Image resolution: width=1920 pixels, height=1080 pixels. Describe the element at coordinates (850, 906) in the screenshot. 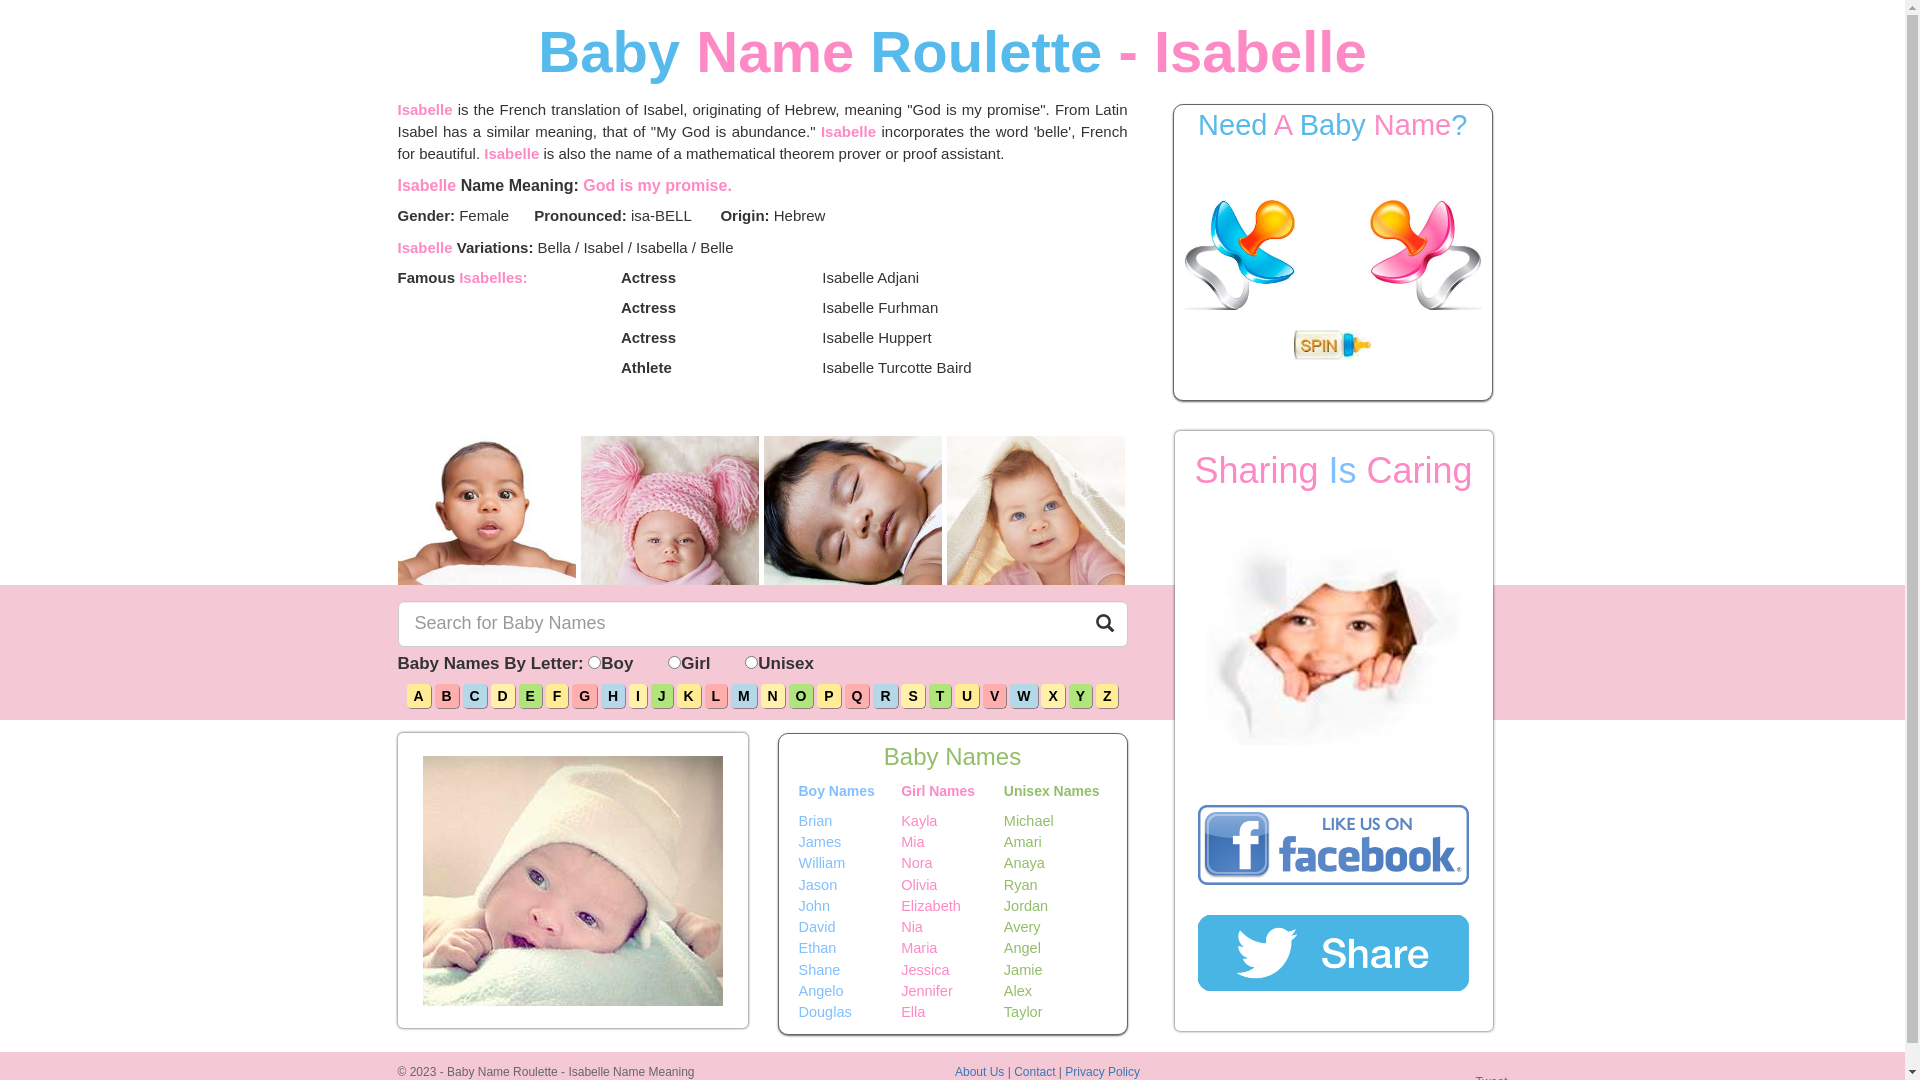

I see `John` at that location.